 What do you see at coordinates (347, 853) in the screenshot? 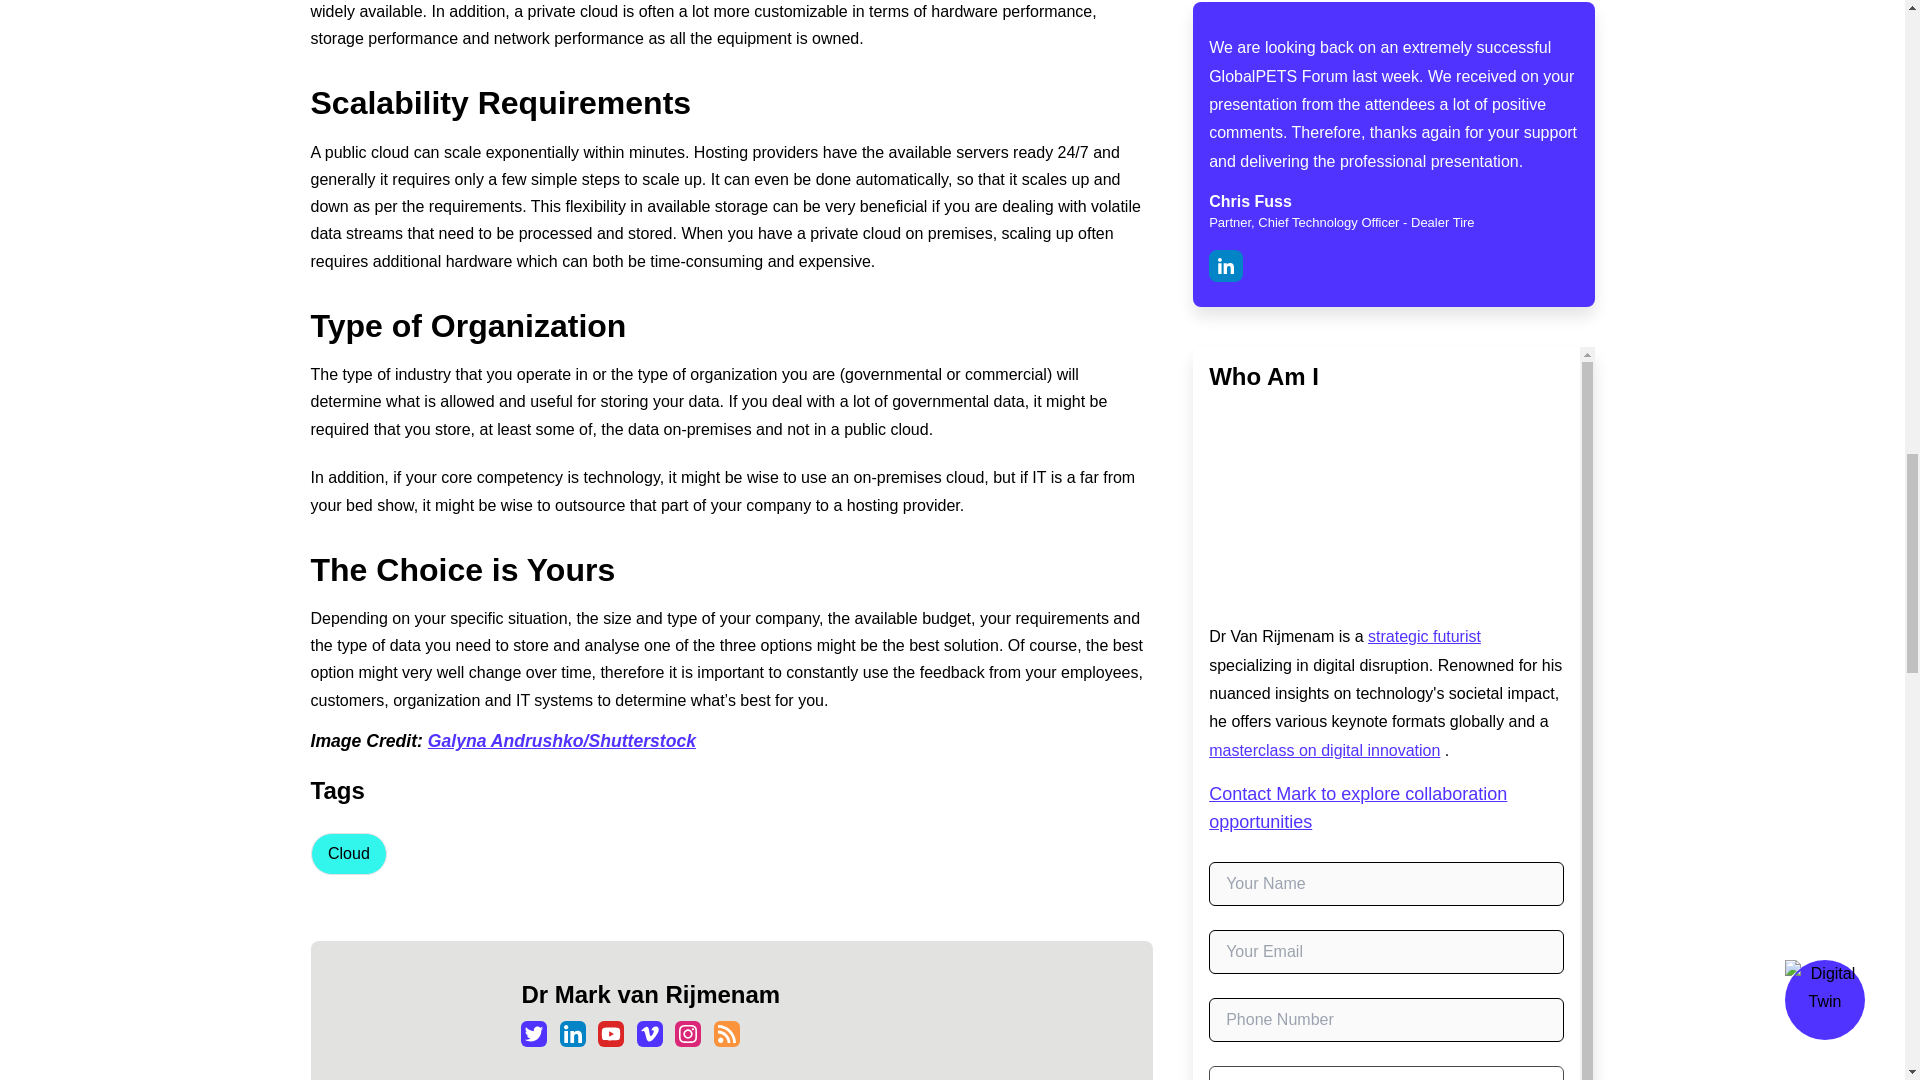
I see `Cloud` at bounding box center [347, 853].